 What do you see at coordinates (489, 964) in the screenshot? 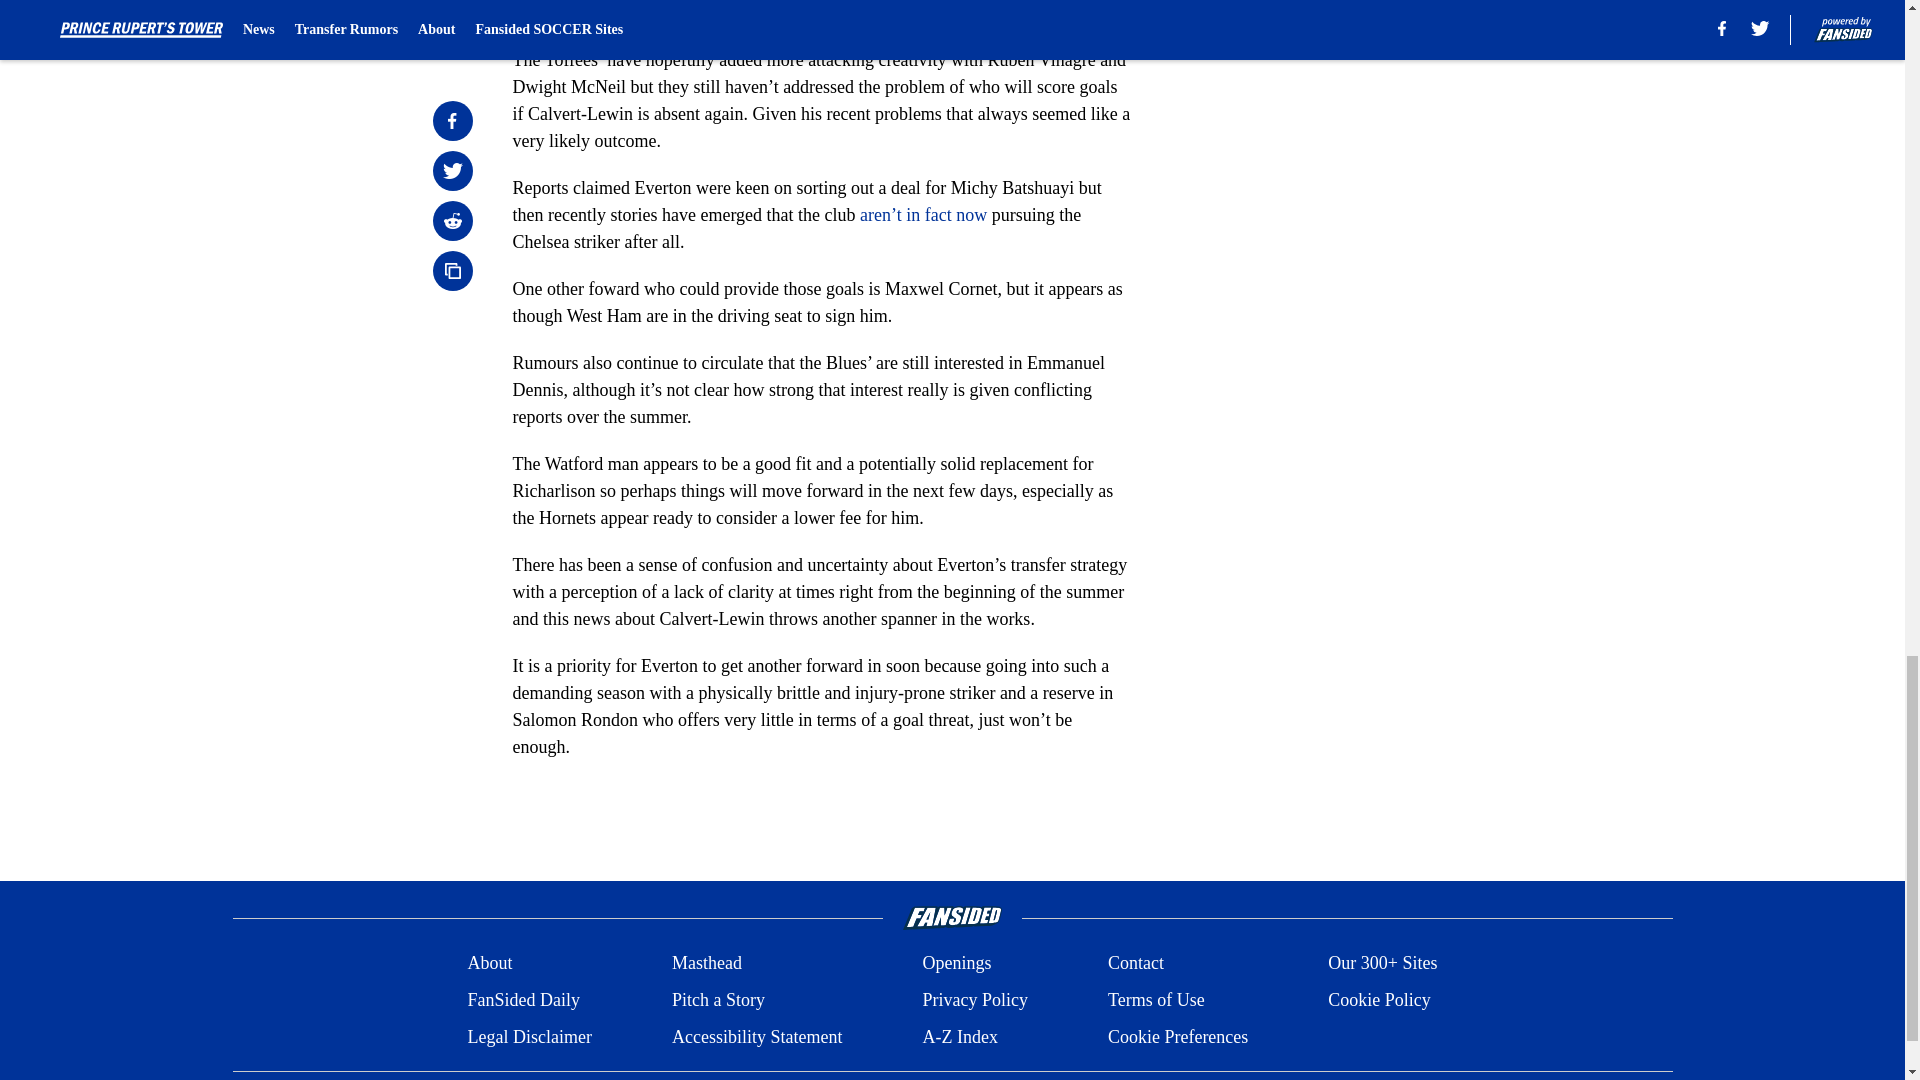
I see `About` at bounding box center [489, 964].